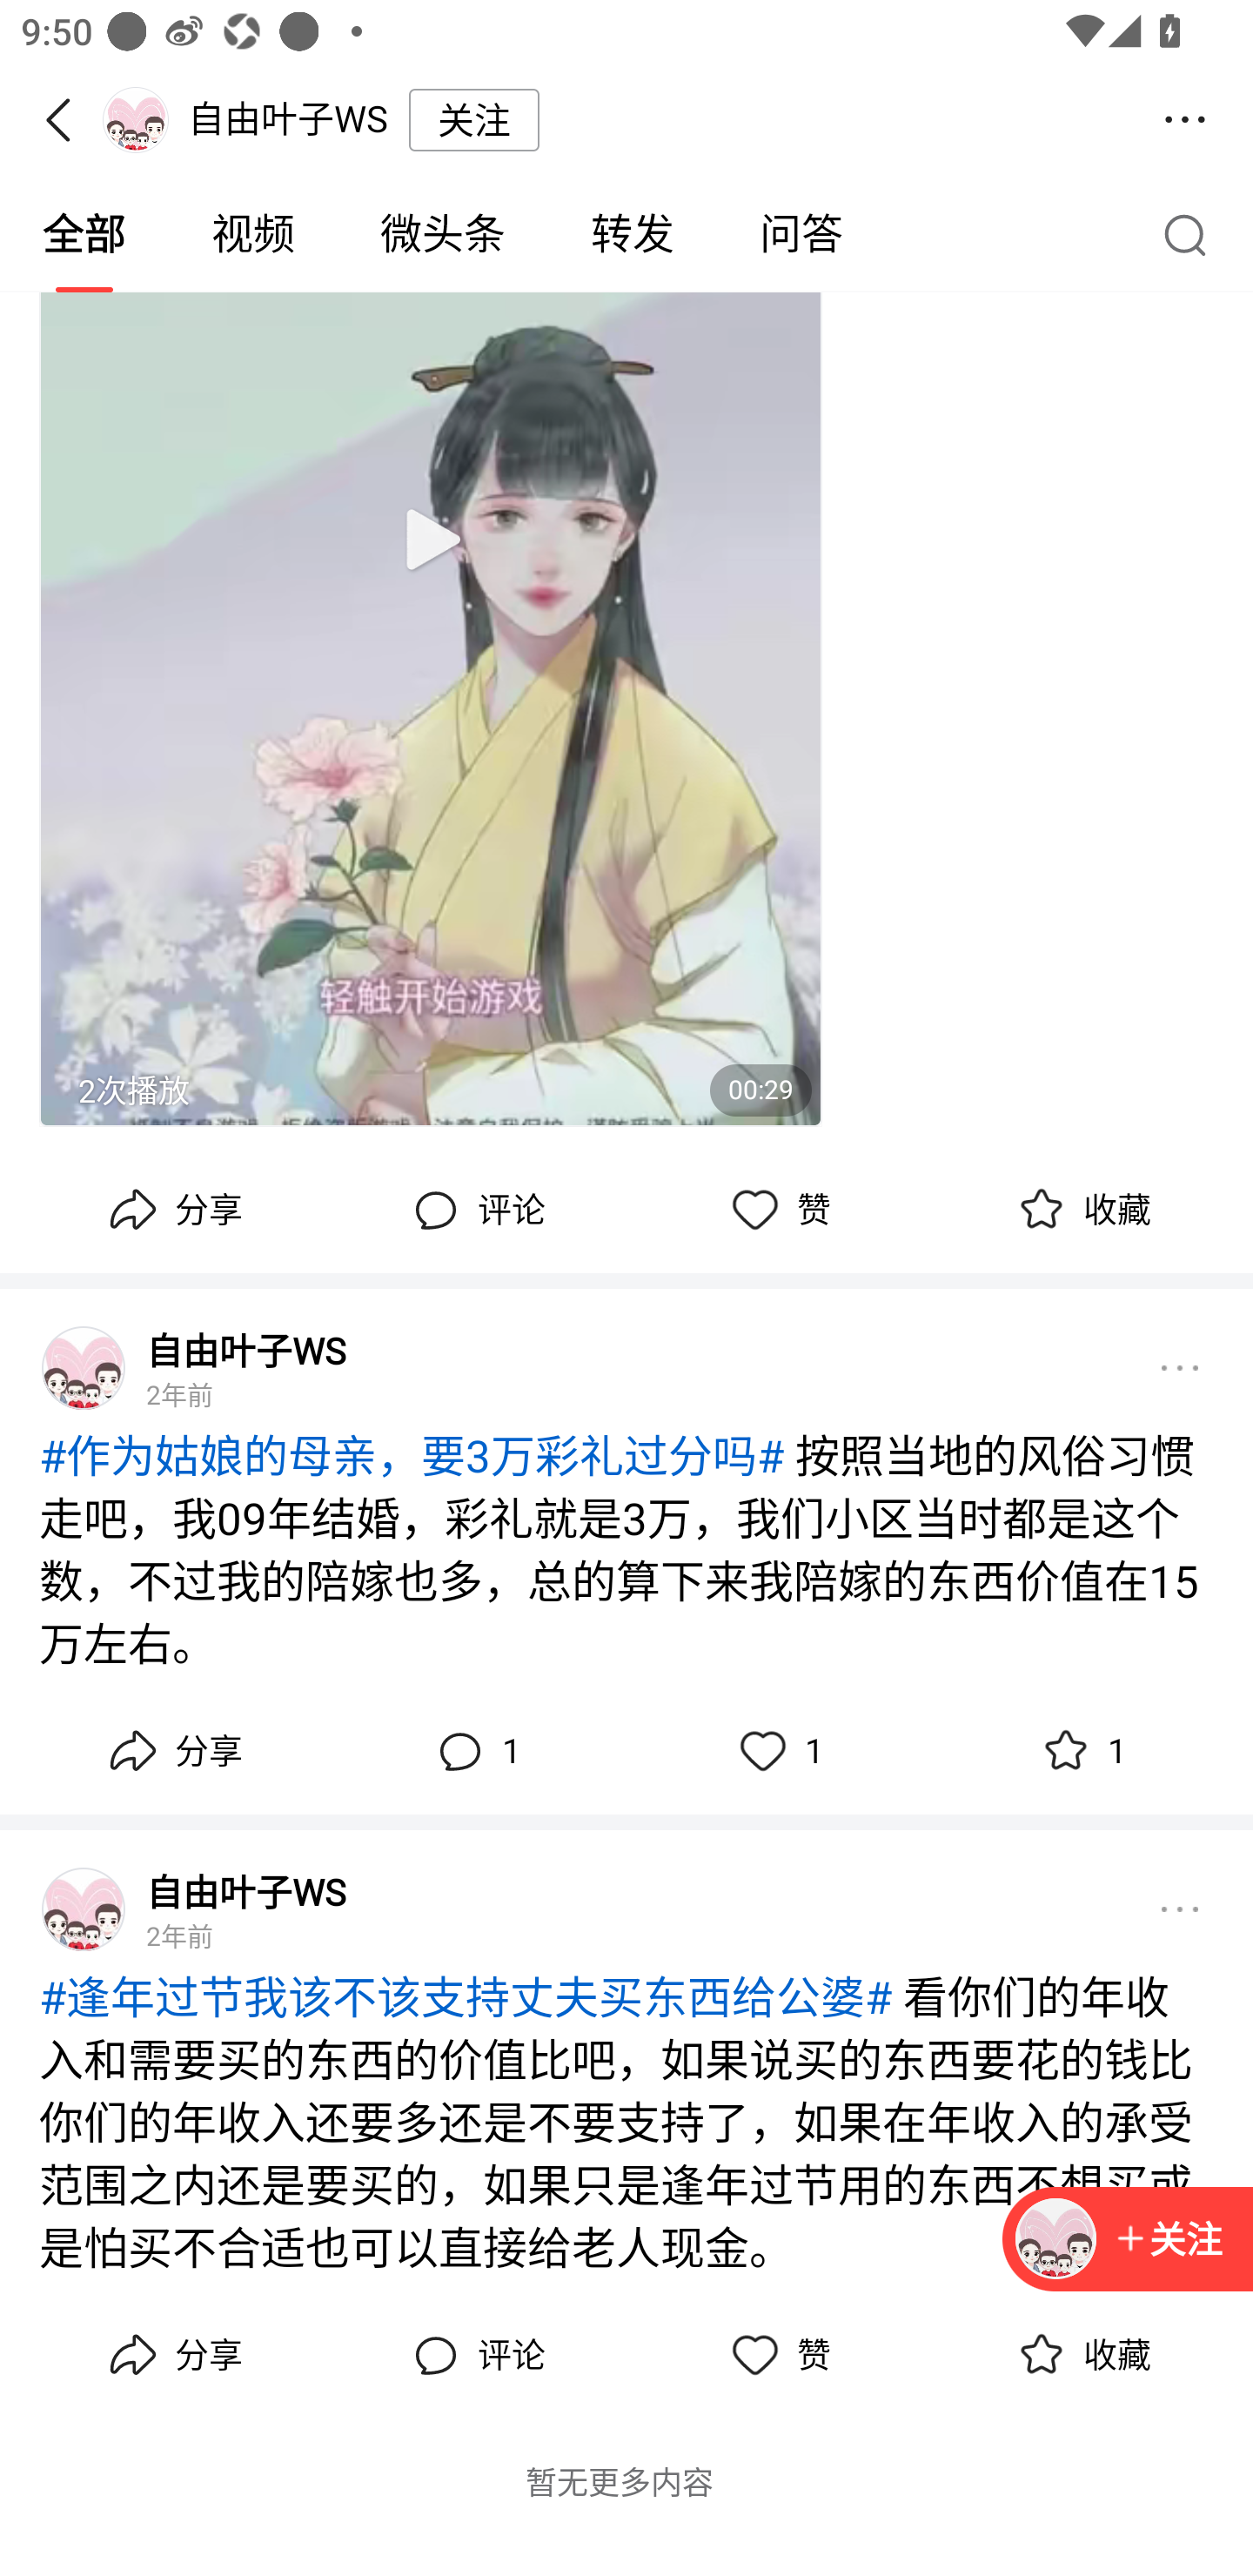  What do you see at coordinates (84, 1368) in the screenshot?
I see `自由叶子WS头像` at bounding box center [84, 1368].